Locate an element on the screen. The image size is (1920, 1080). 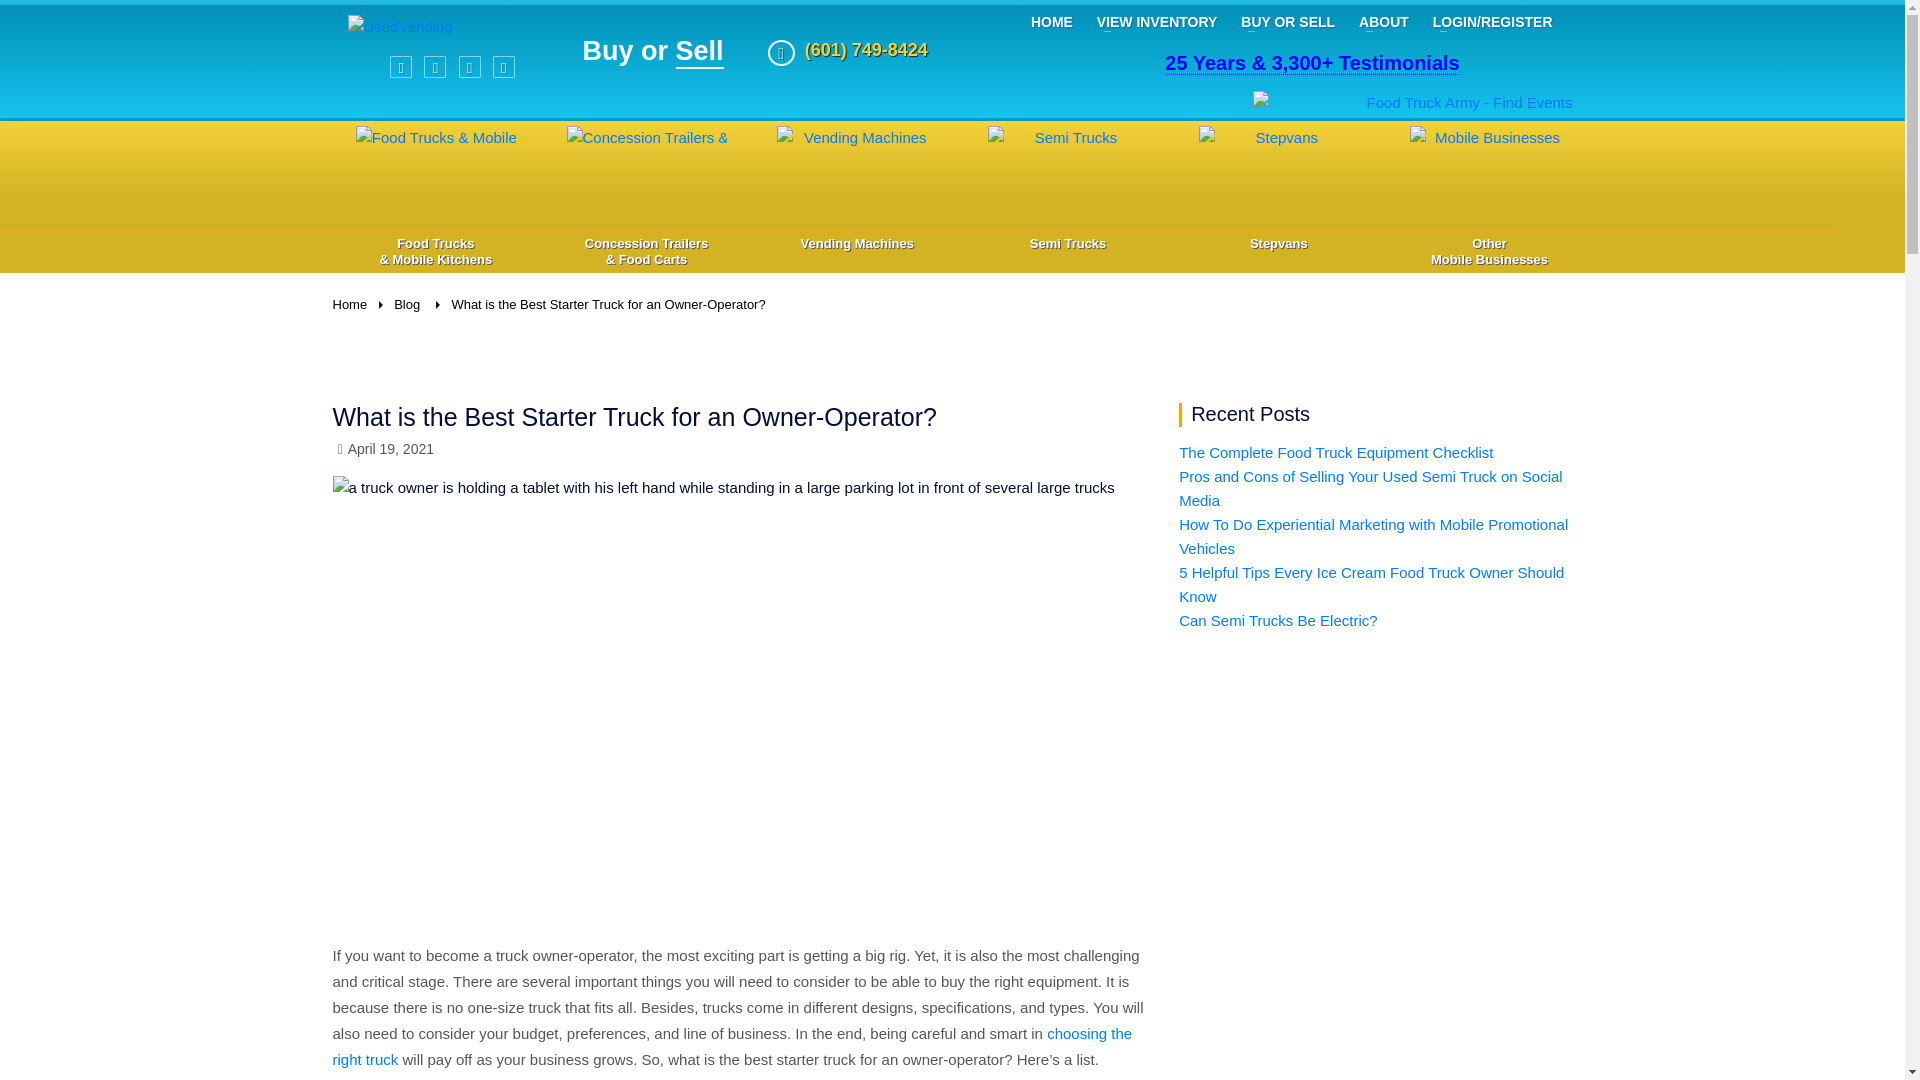
VIEW INVENTORY is located at coordinates (1157, 21).